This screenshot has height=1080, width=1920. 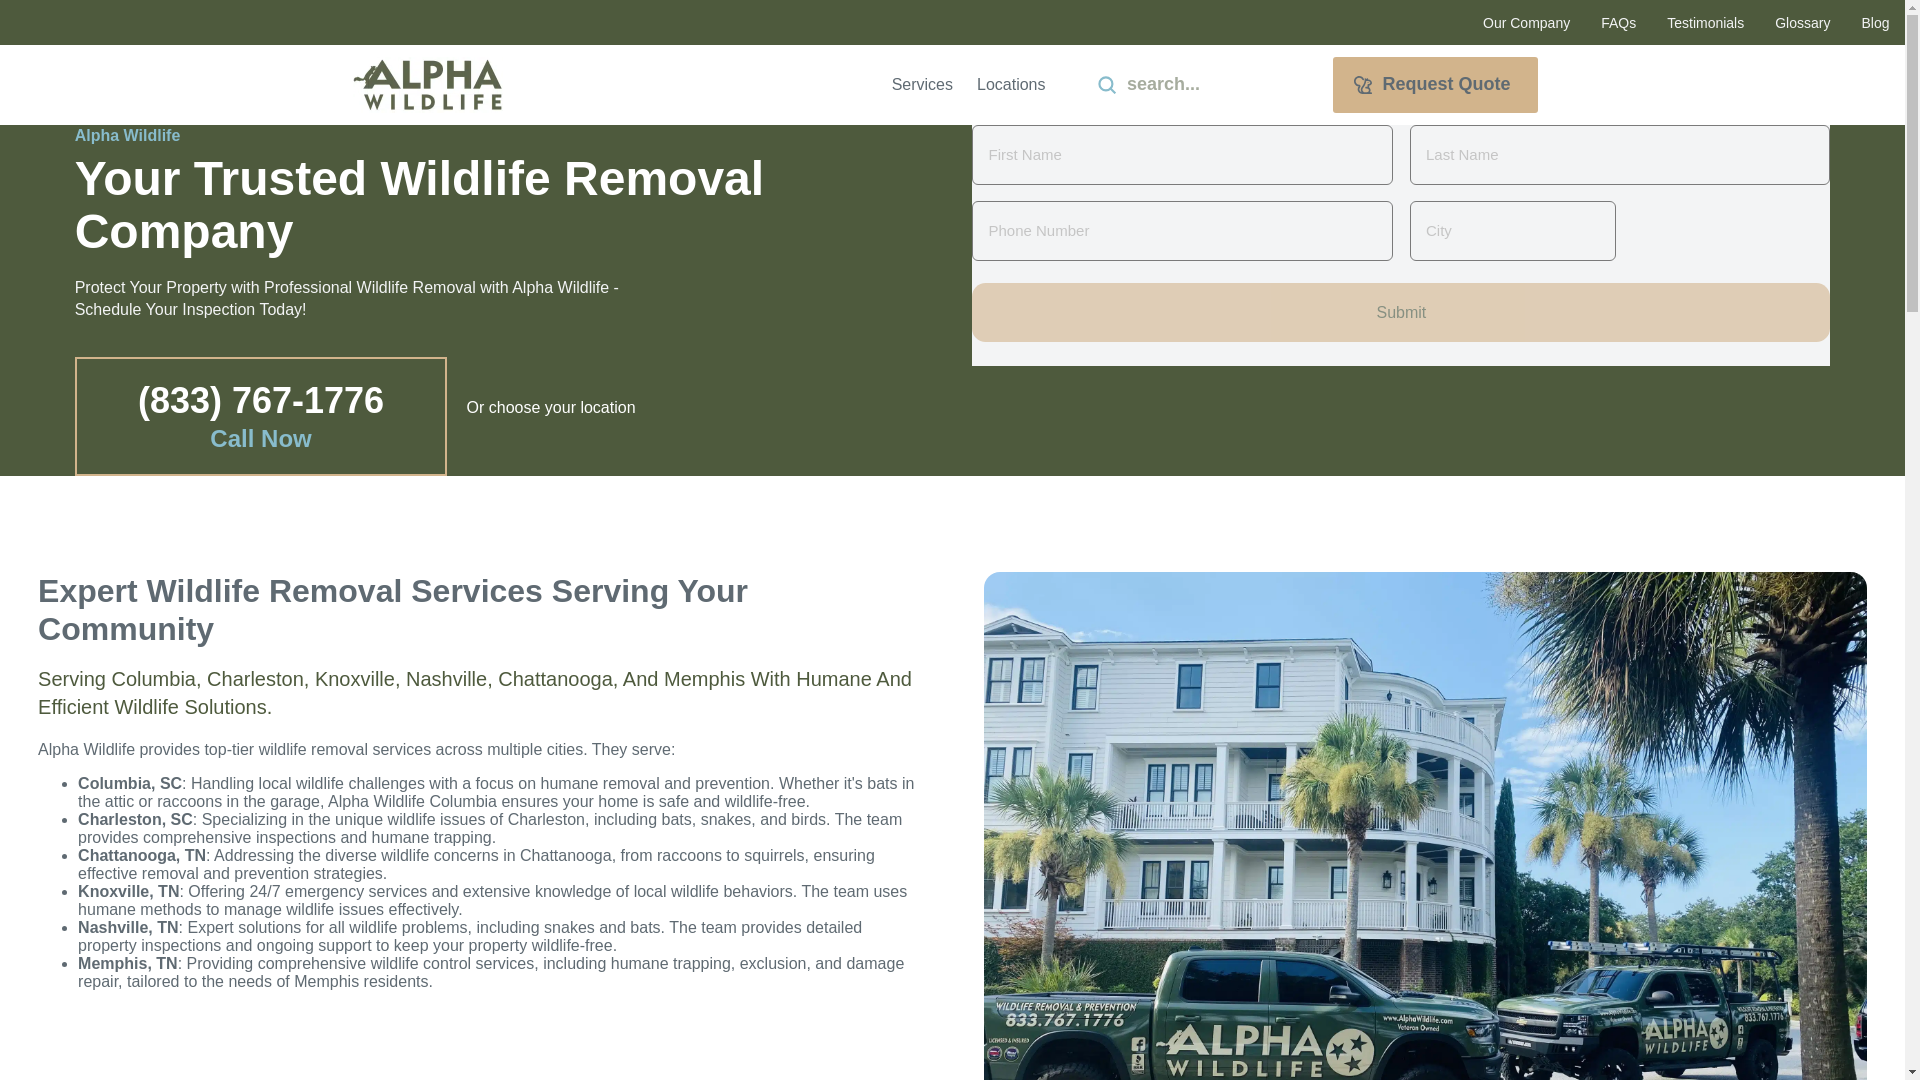 I want to click on Testimonials, so click(x=1706, y=22).